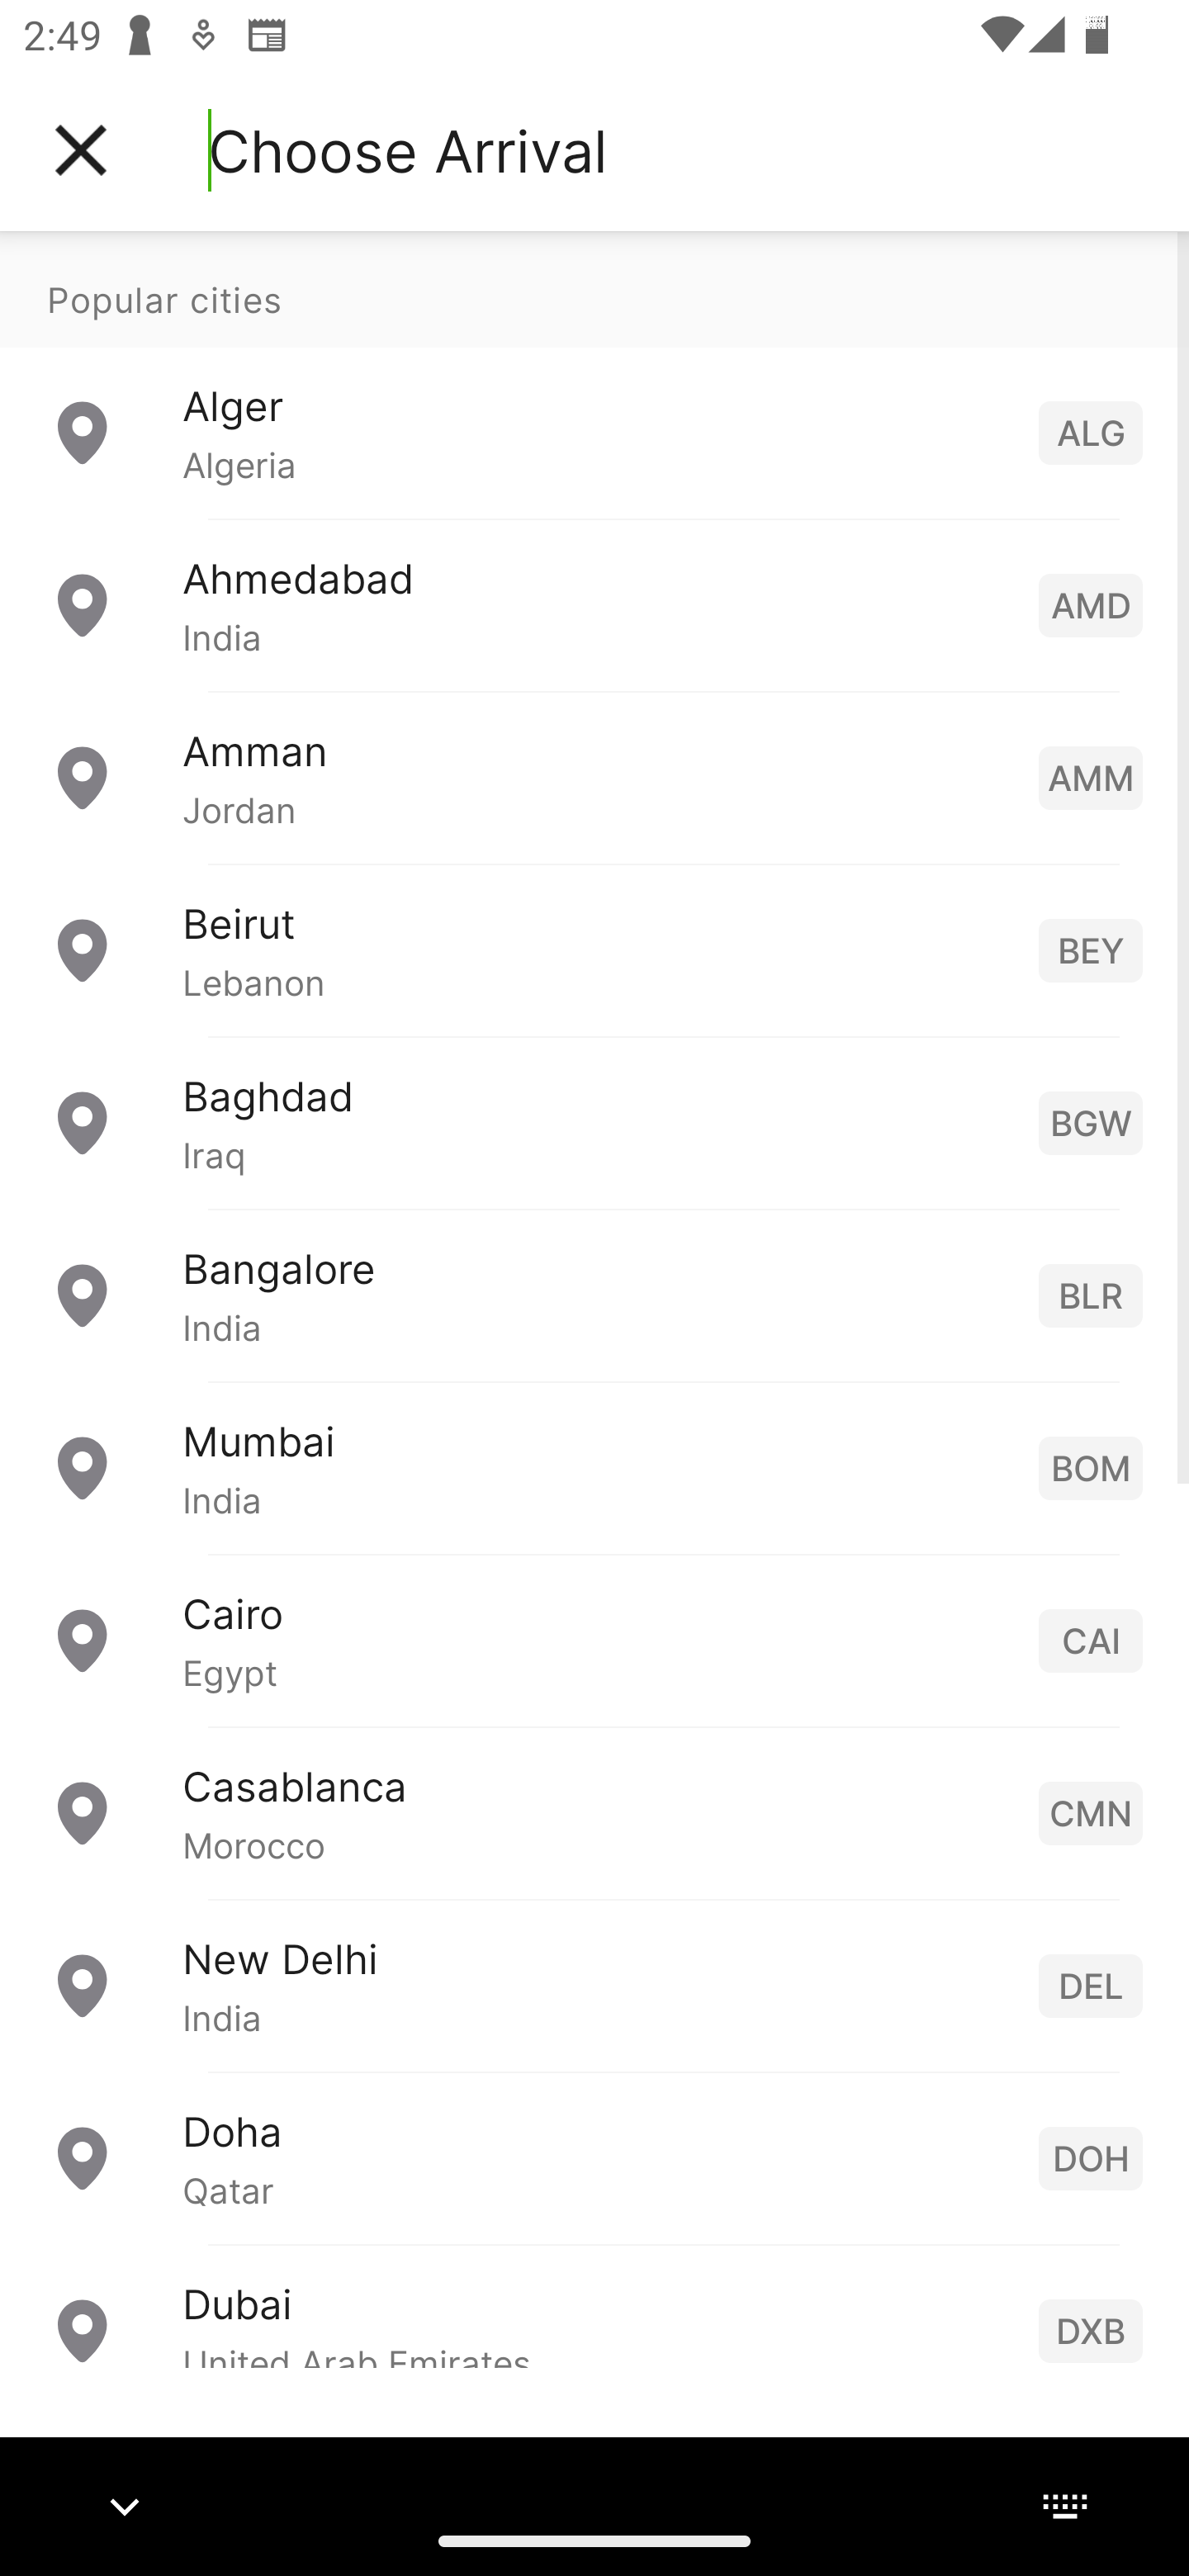 This screenshot has width=1189, height=2576. What do you see at coordinates (594, 1811) in the screenshot?
I see `Casablanca Morocco CMN` at bounding box center [594, 1811].